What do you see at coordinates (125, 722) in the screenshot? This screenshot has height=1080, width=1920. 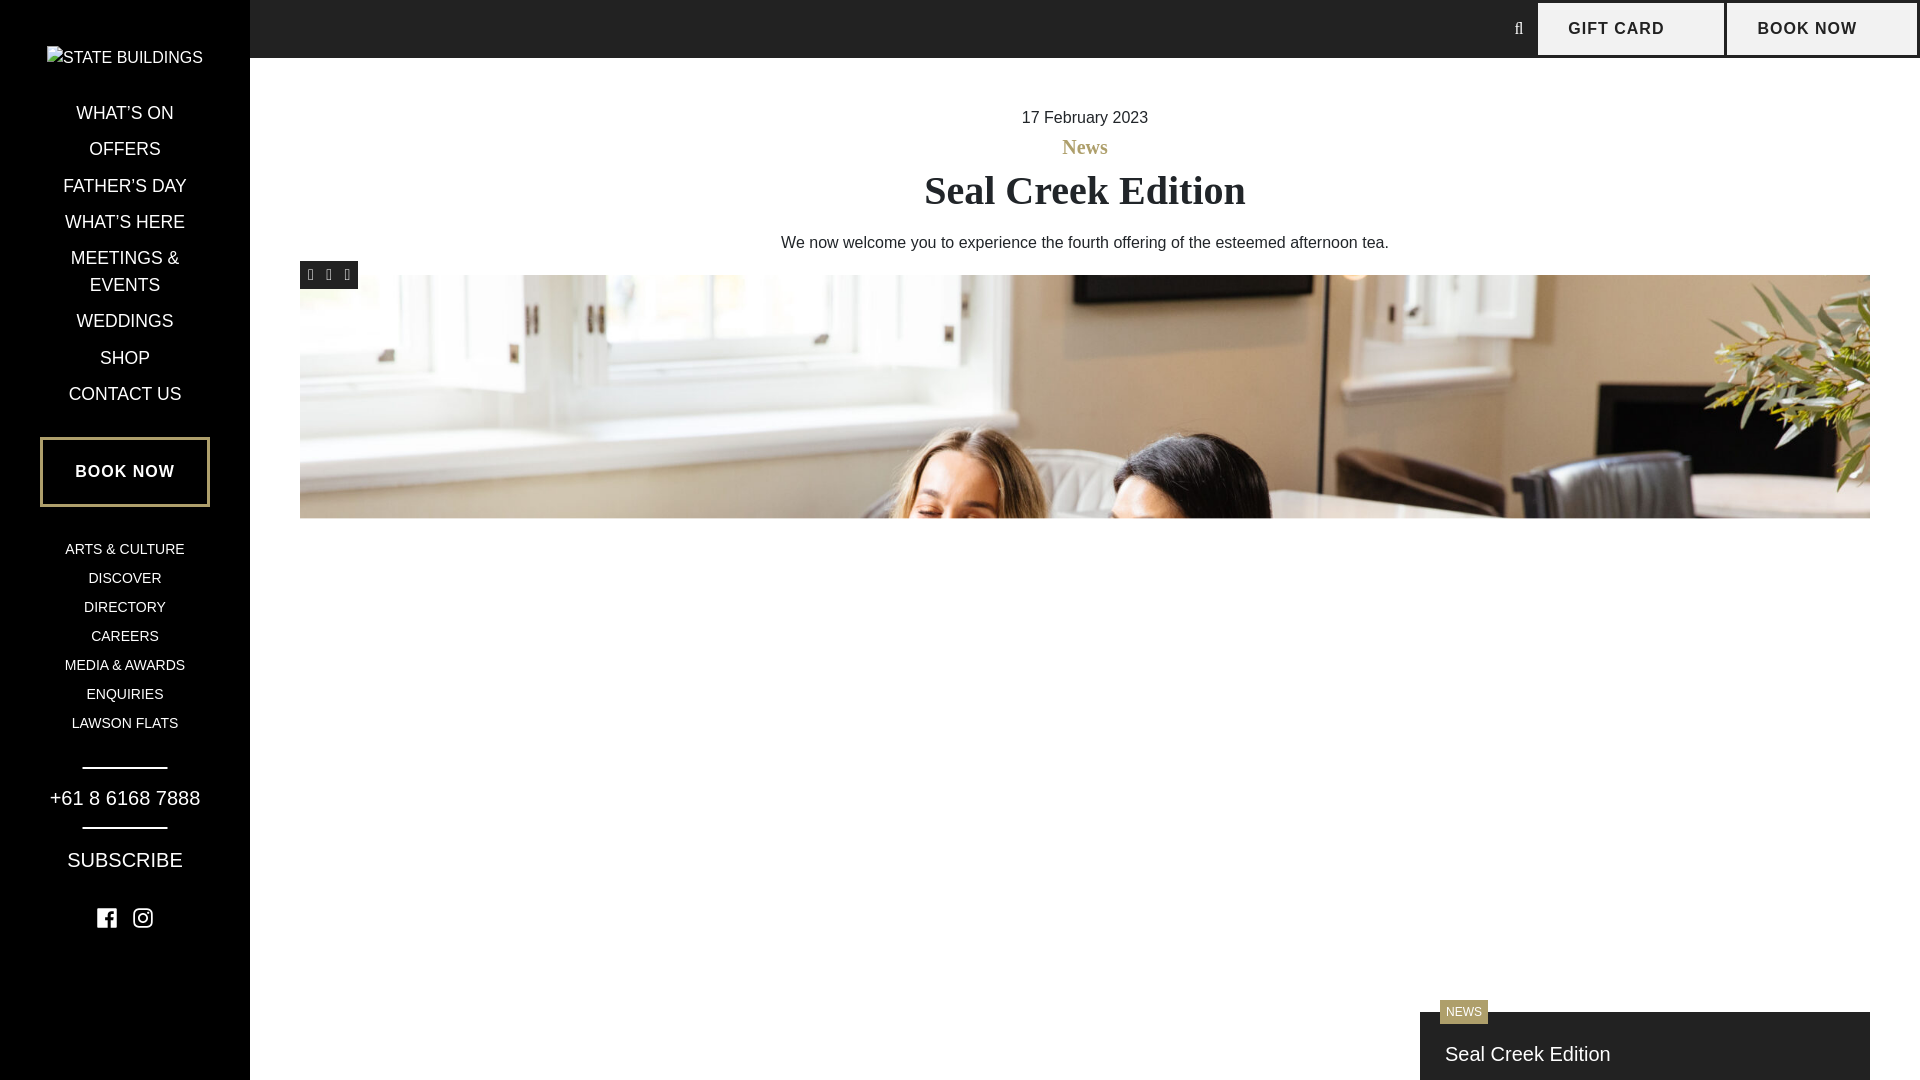 I see `LAWSON FLATS` at bounding box center [125, 722].